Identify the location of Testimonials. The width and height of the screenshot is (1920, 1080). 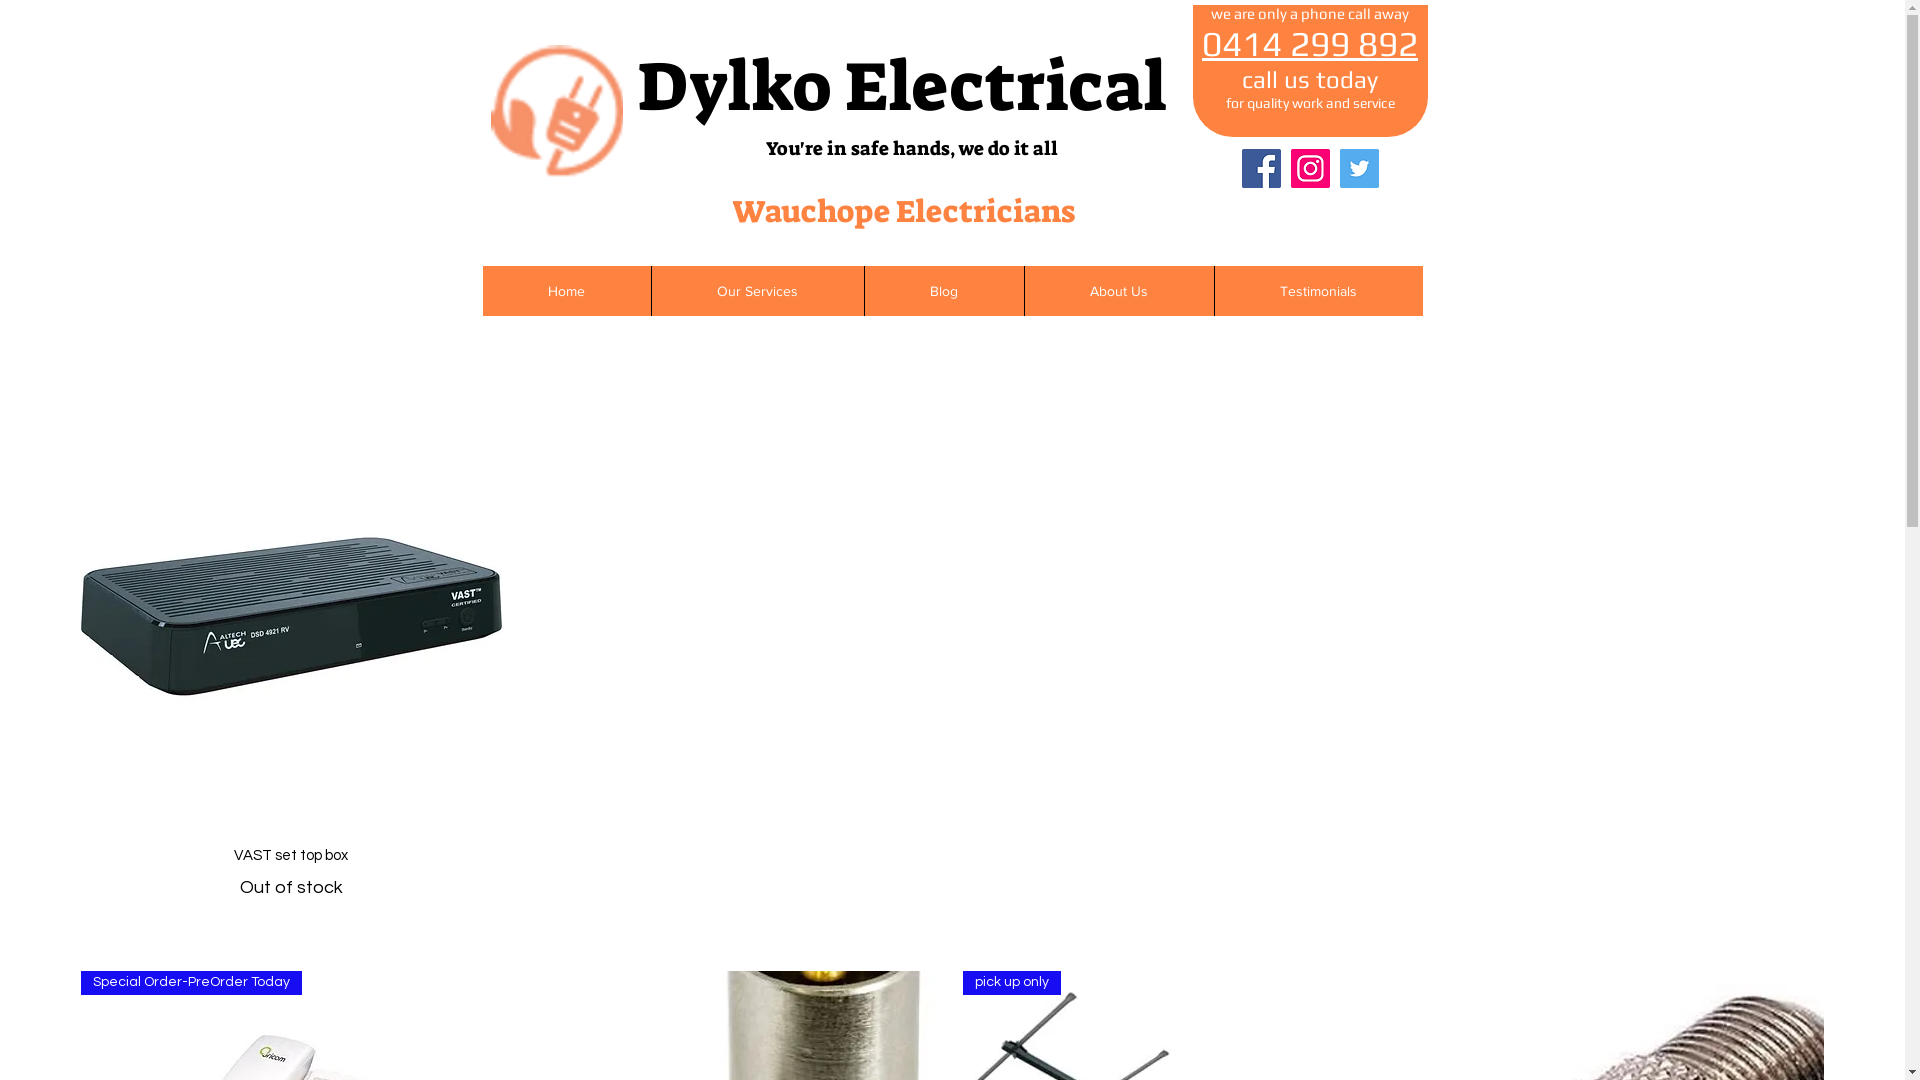
(1318, 291).